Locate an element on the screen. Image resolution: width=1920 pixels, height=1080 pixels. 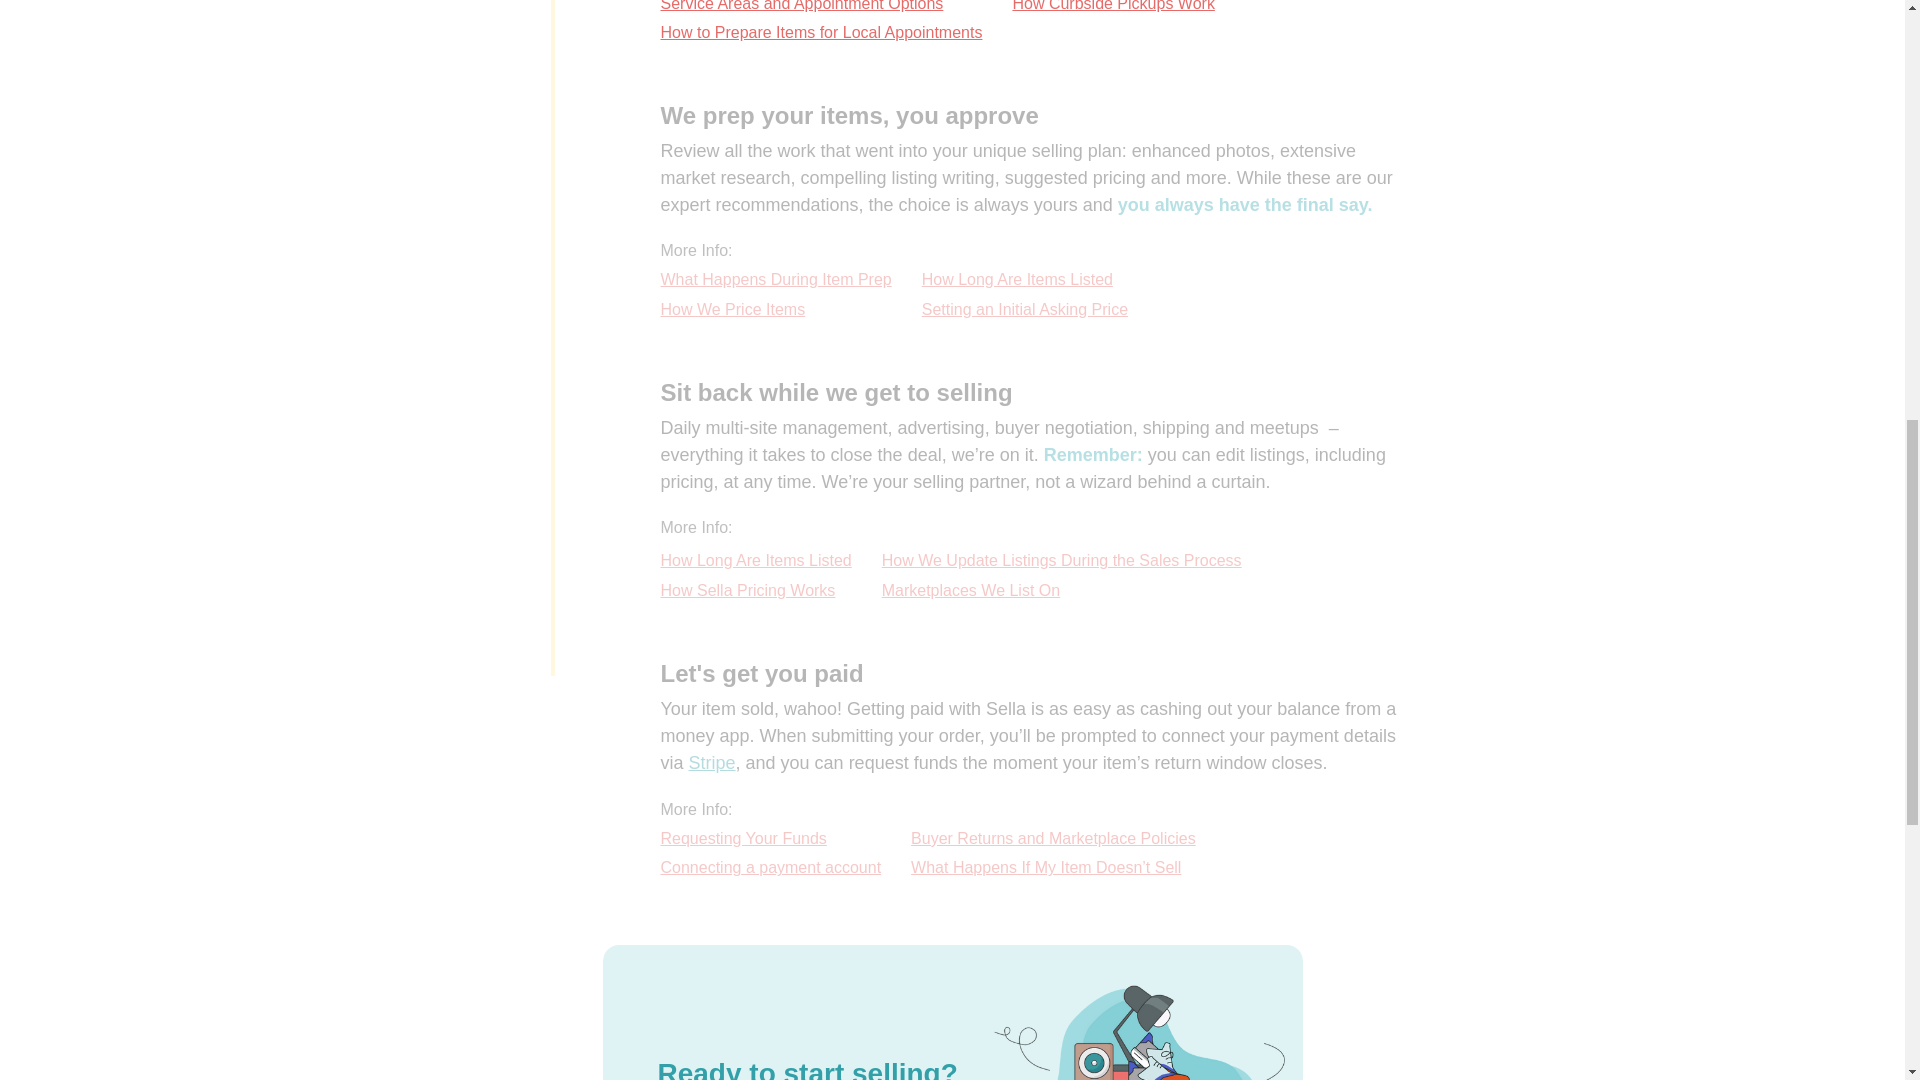
Stripe is located at coordinates (712, 762).